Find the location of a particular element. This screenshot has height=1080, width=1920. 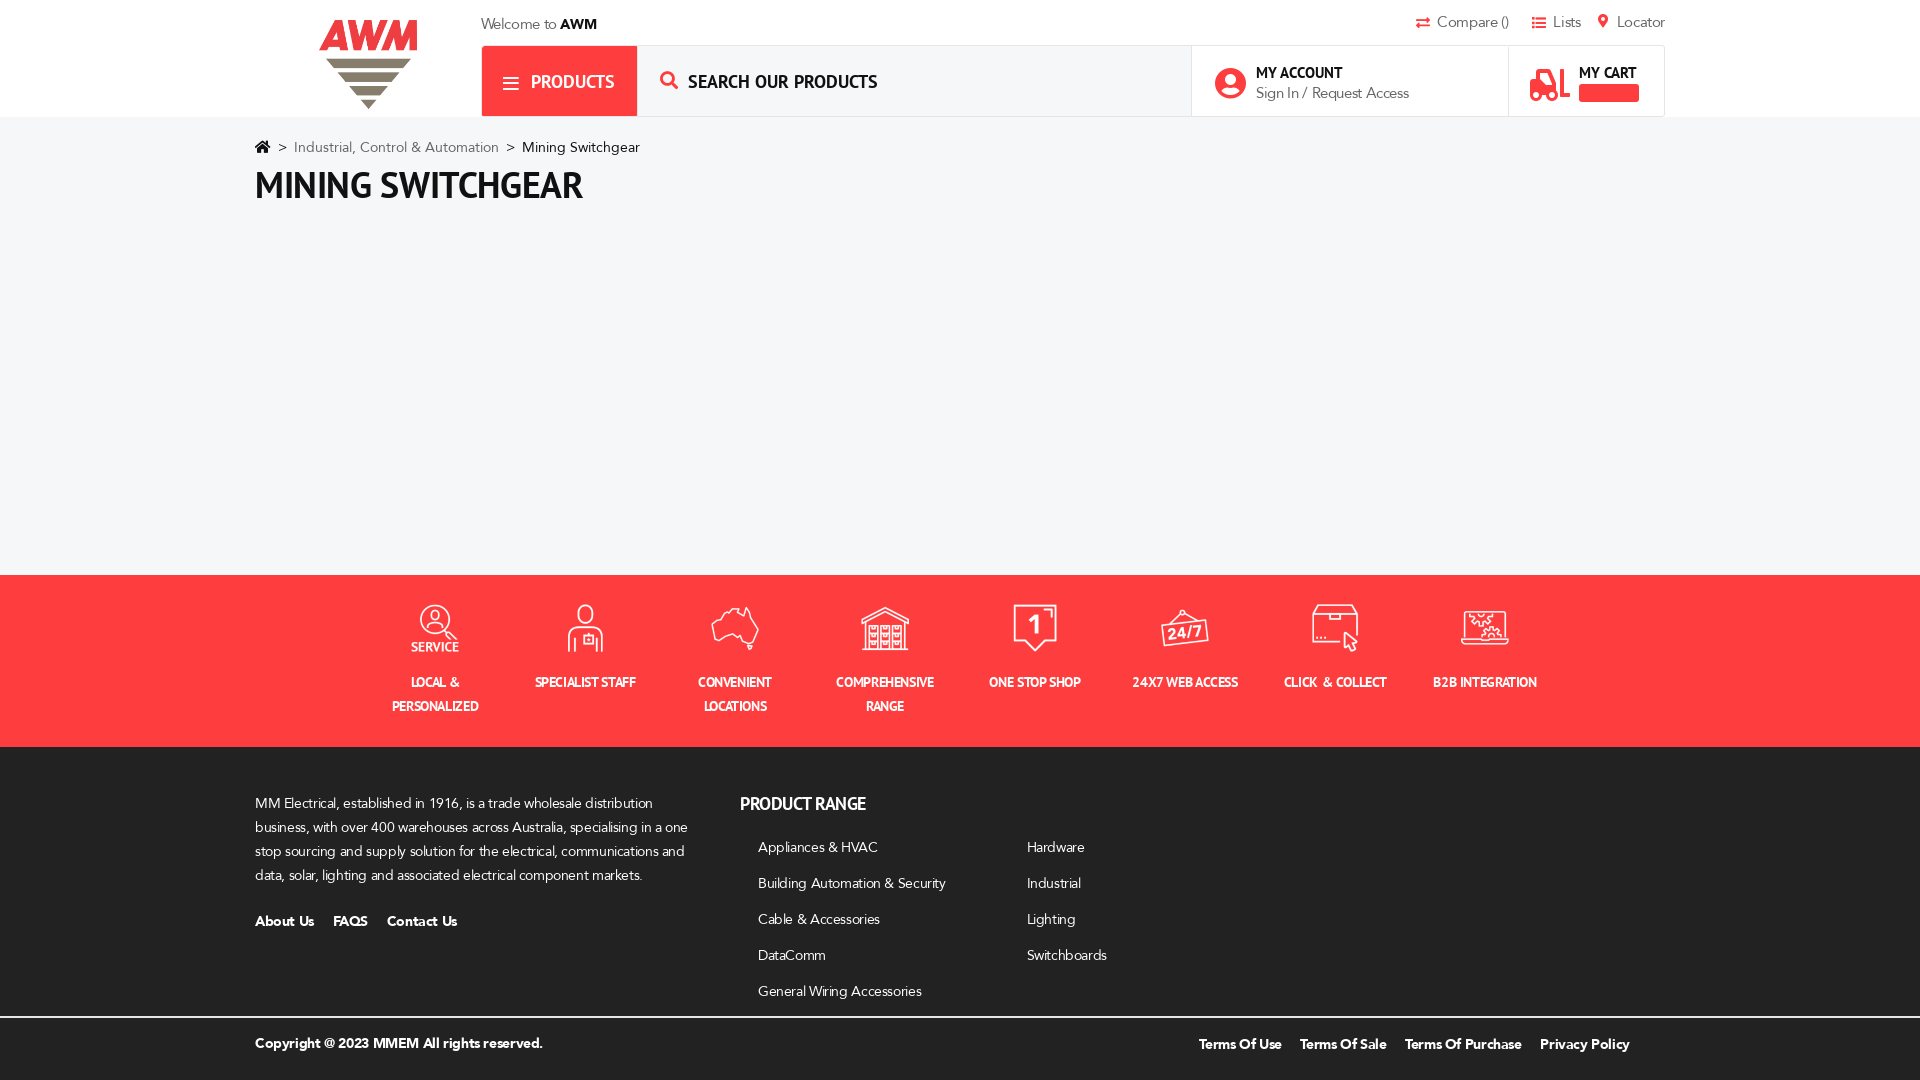

About Us is located at coordinates (292, 922).